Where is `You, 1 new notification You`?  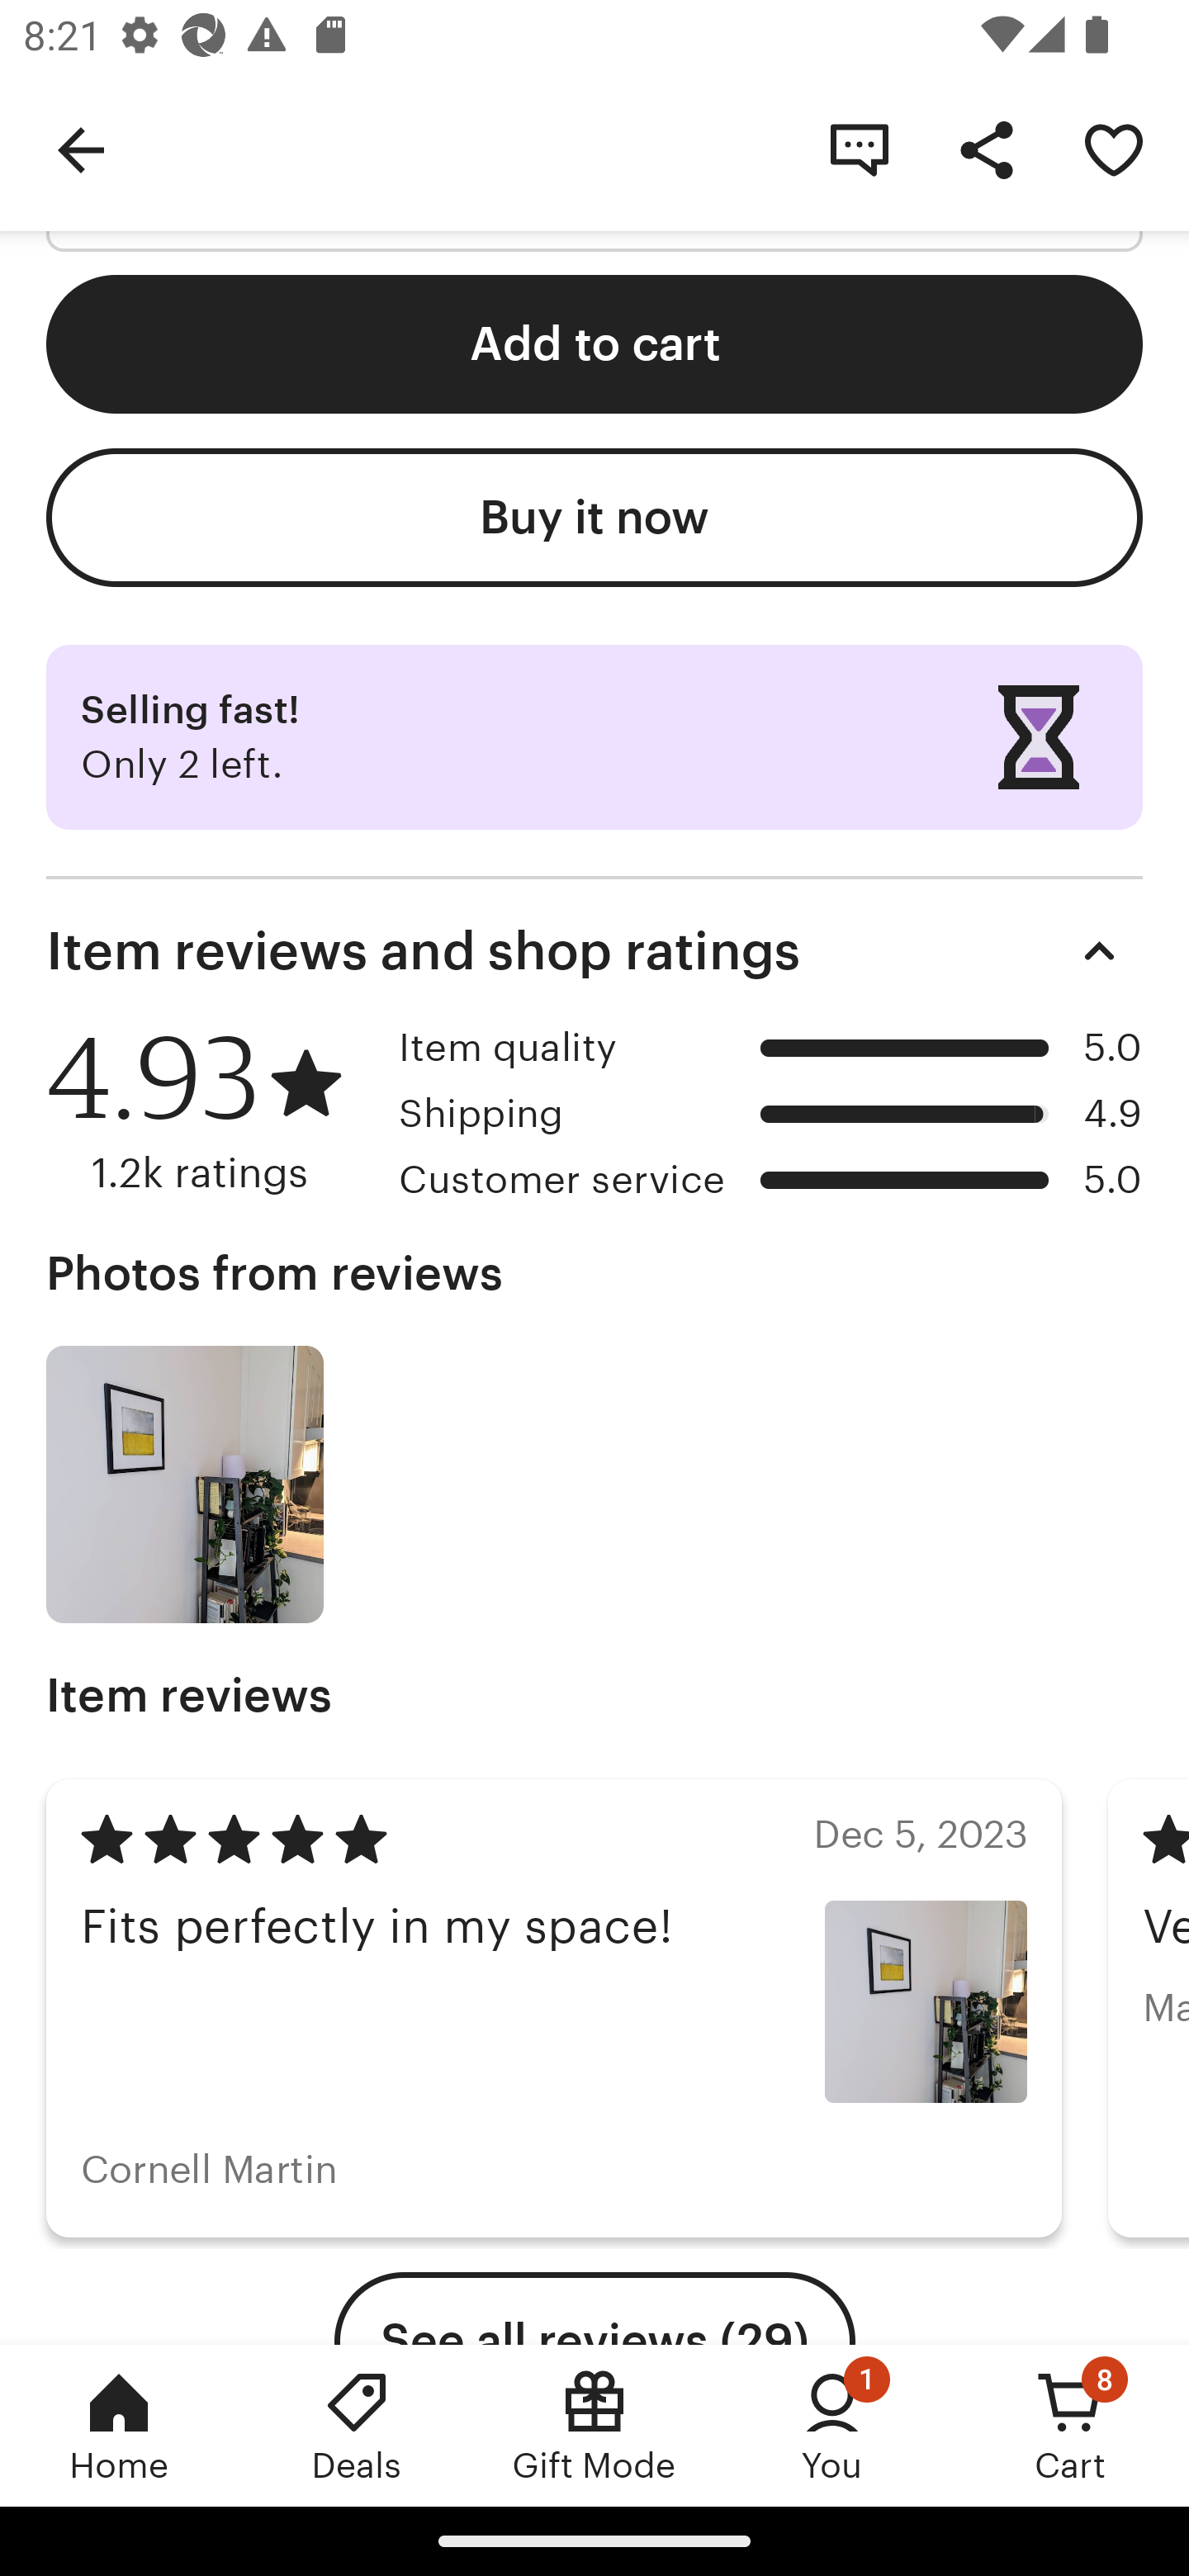 You, 1 new notification You is located at coordinates (832, 2425).